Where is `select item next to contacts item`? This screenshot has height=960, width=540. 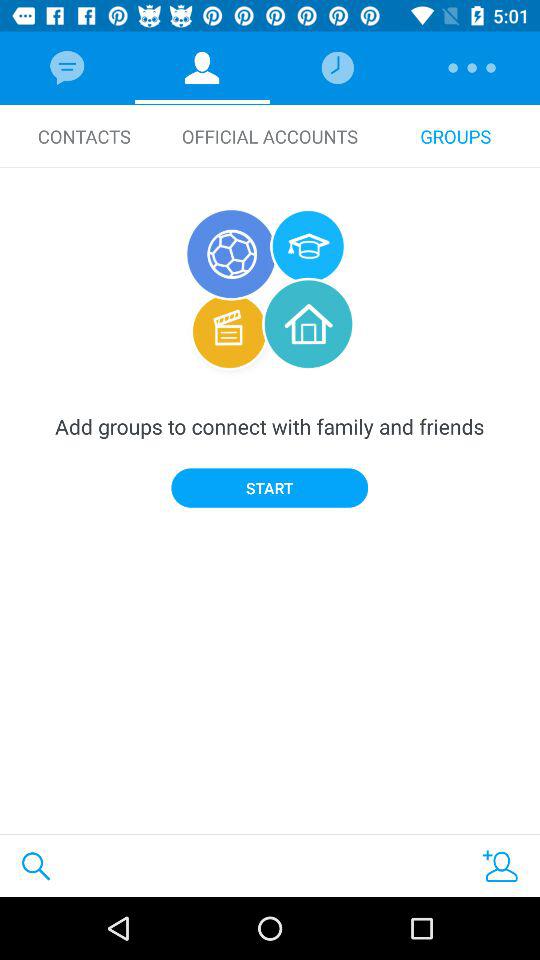
select item next to contacts item is located at coordinates (270, 136).